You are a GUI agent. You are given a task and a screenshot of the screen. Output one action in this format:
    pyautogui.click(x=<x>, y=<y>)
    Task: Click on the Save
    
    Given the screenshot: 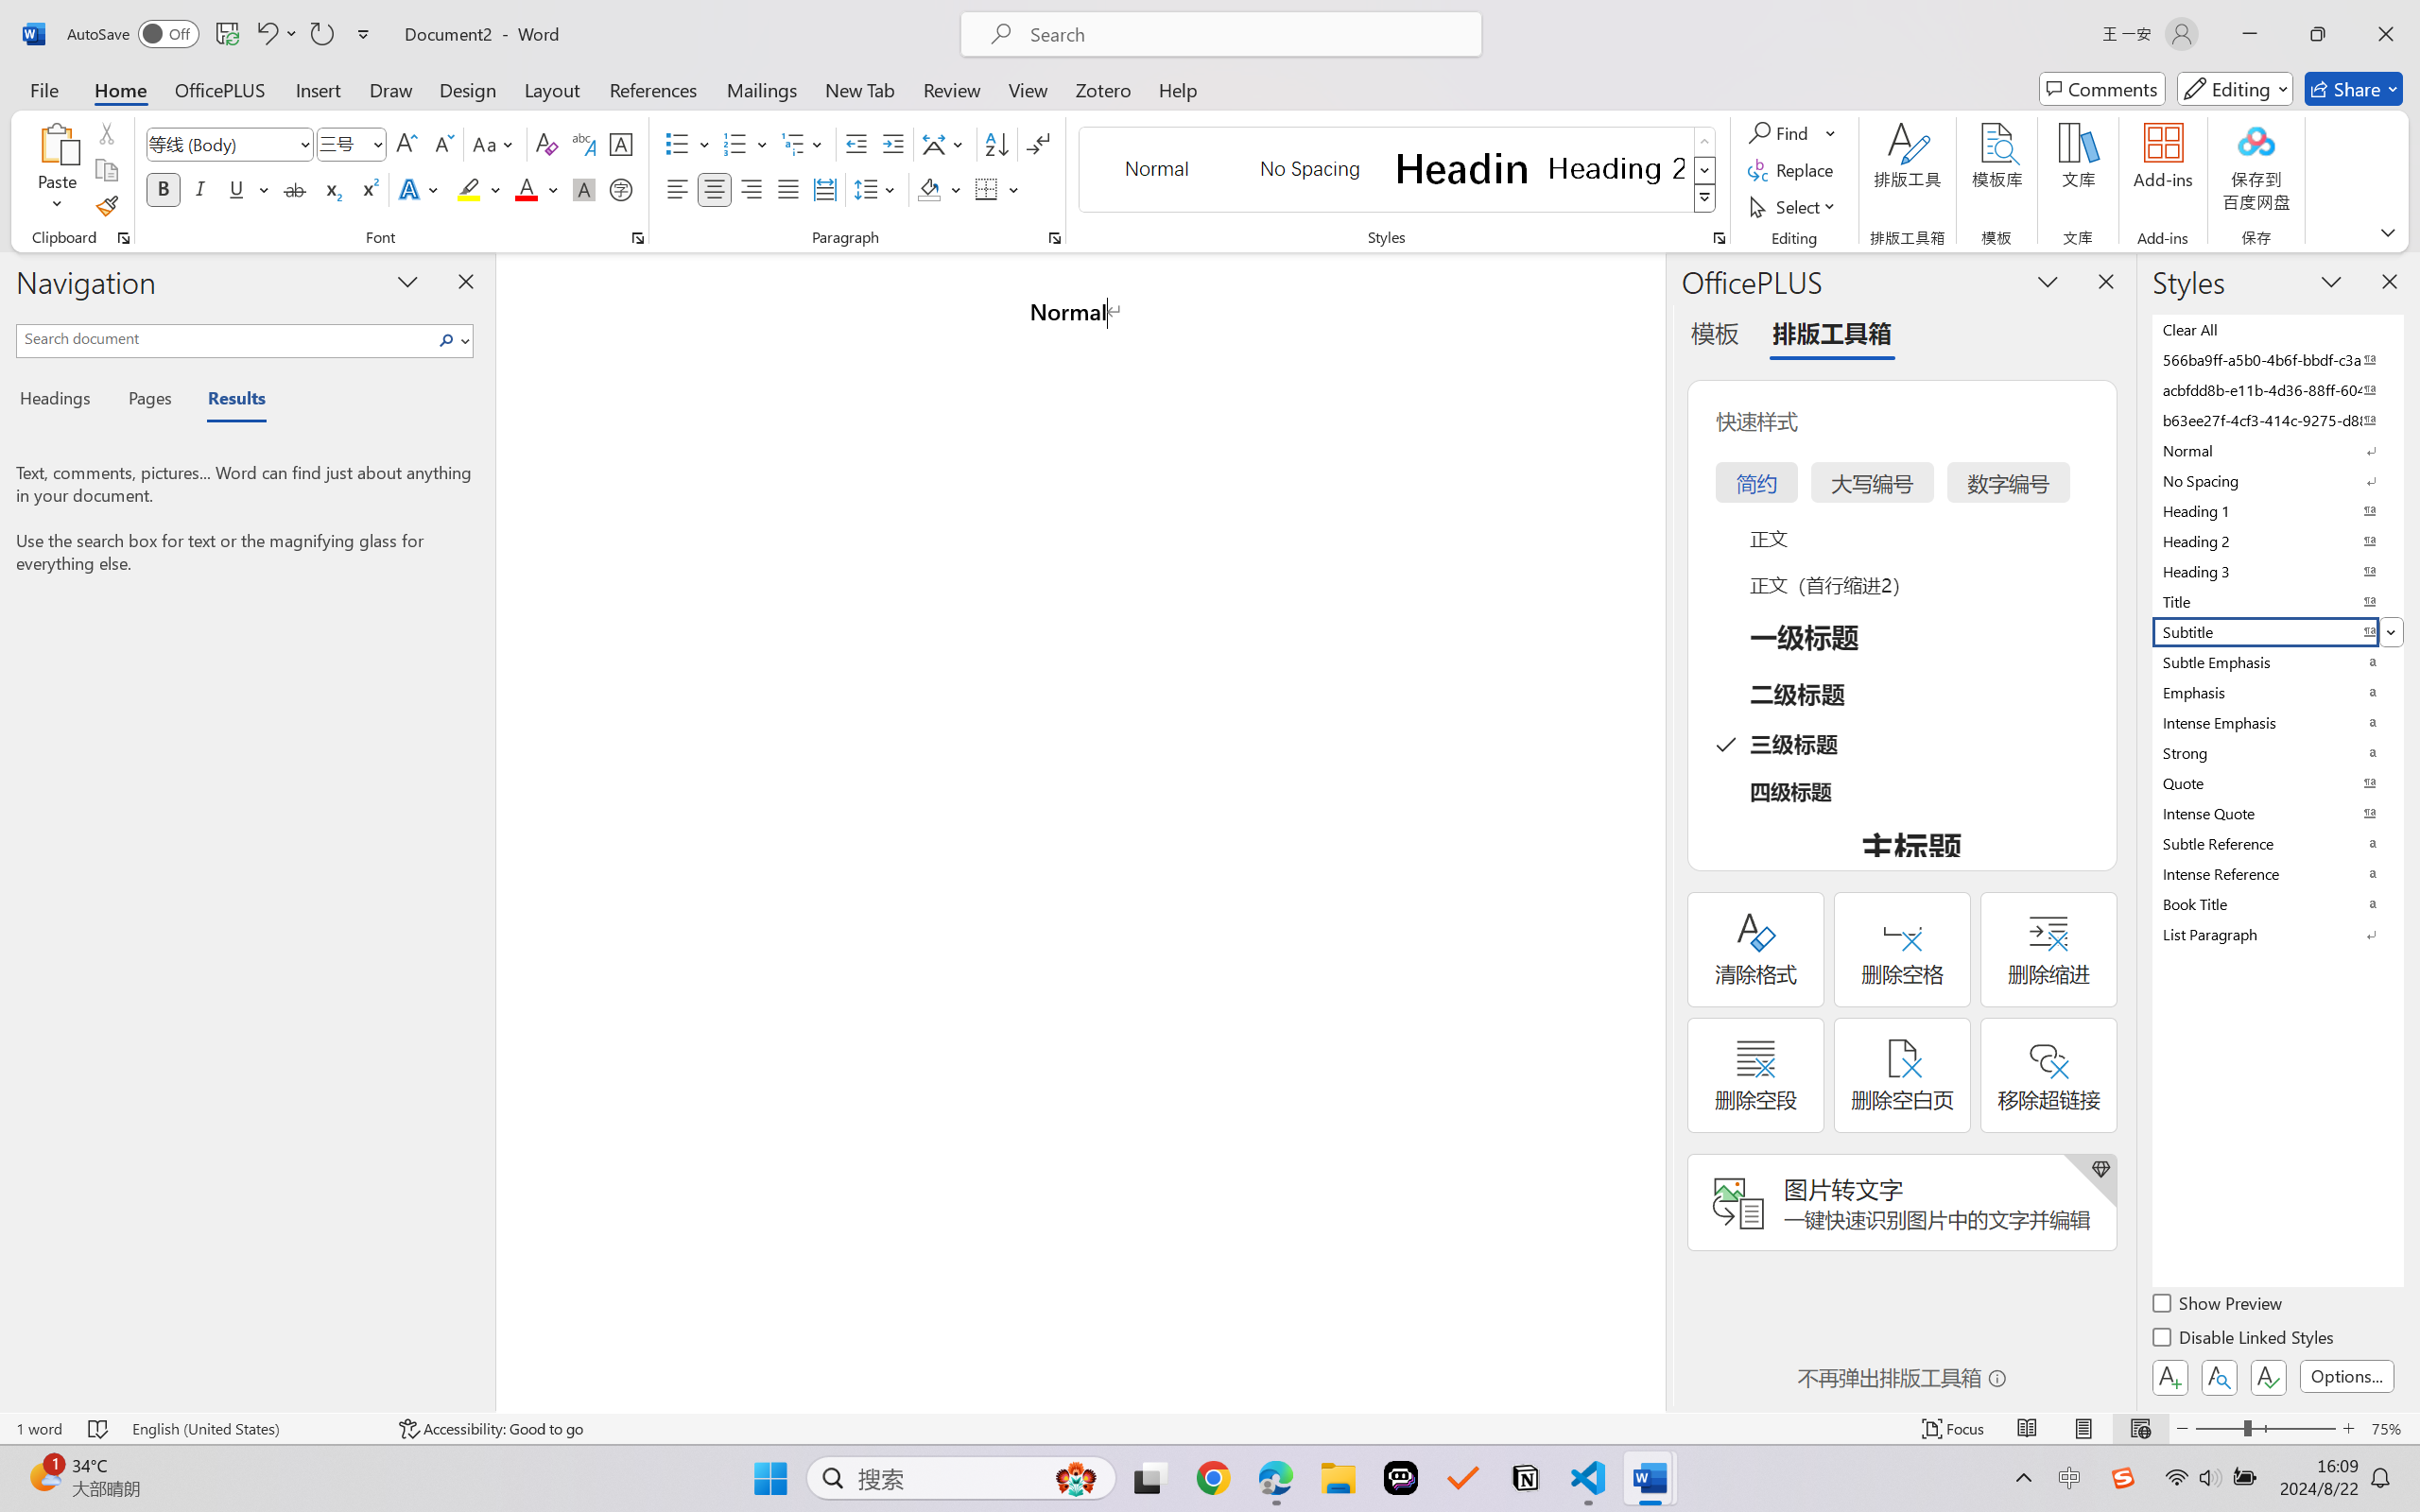 What is the action you would take?
    pyautogui.click(x=227, y=34)
    